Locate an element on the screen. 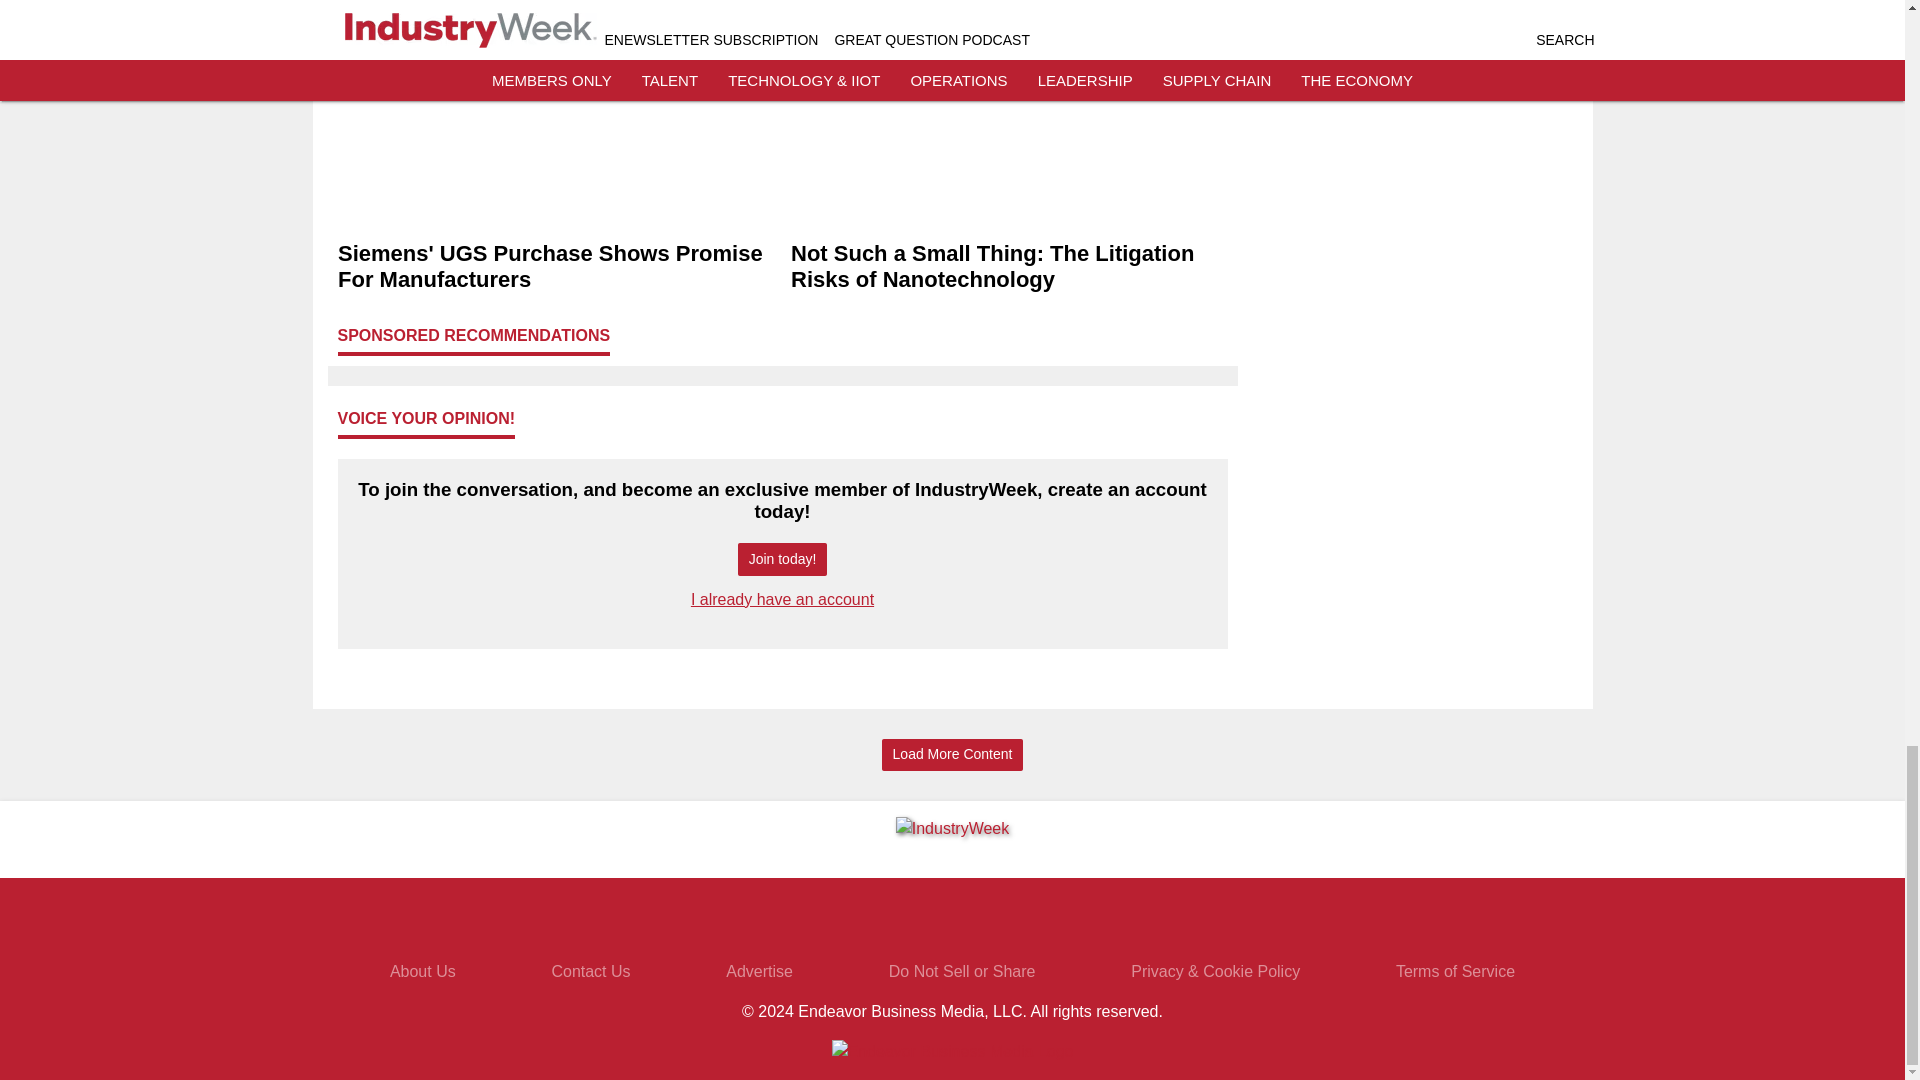  I already have an account is located at coordinates (782, 599).